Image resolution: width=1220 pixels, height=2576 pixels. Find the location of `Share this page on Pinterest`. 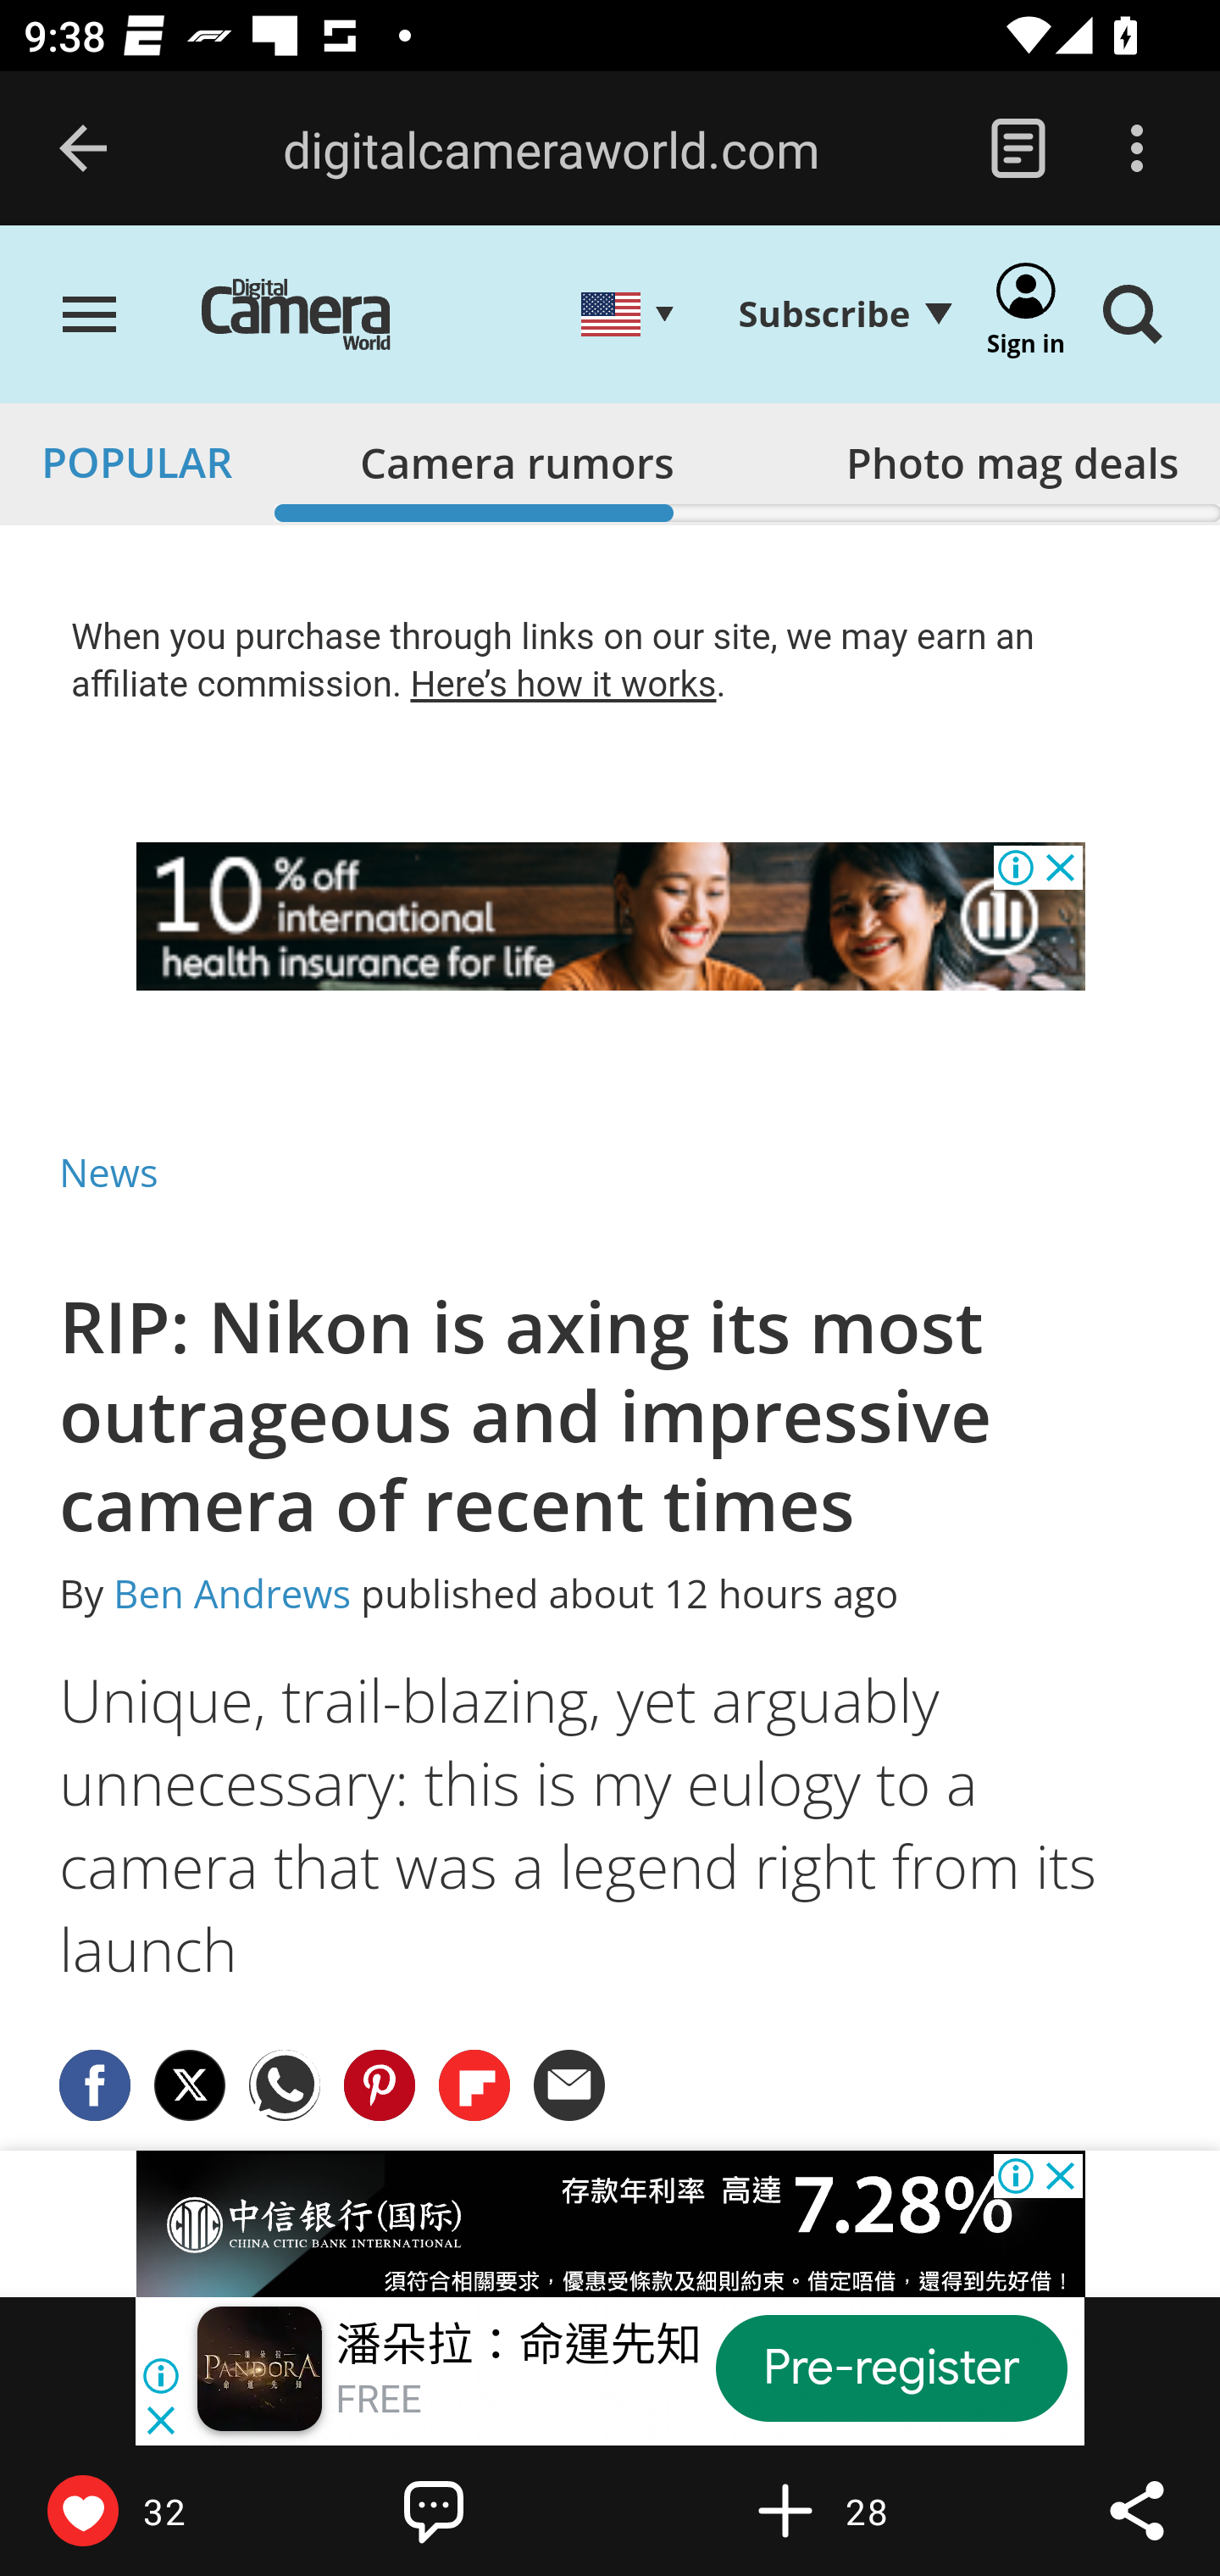

Share this page on Pinterest is located at coordinates (380, 2083).